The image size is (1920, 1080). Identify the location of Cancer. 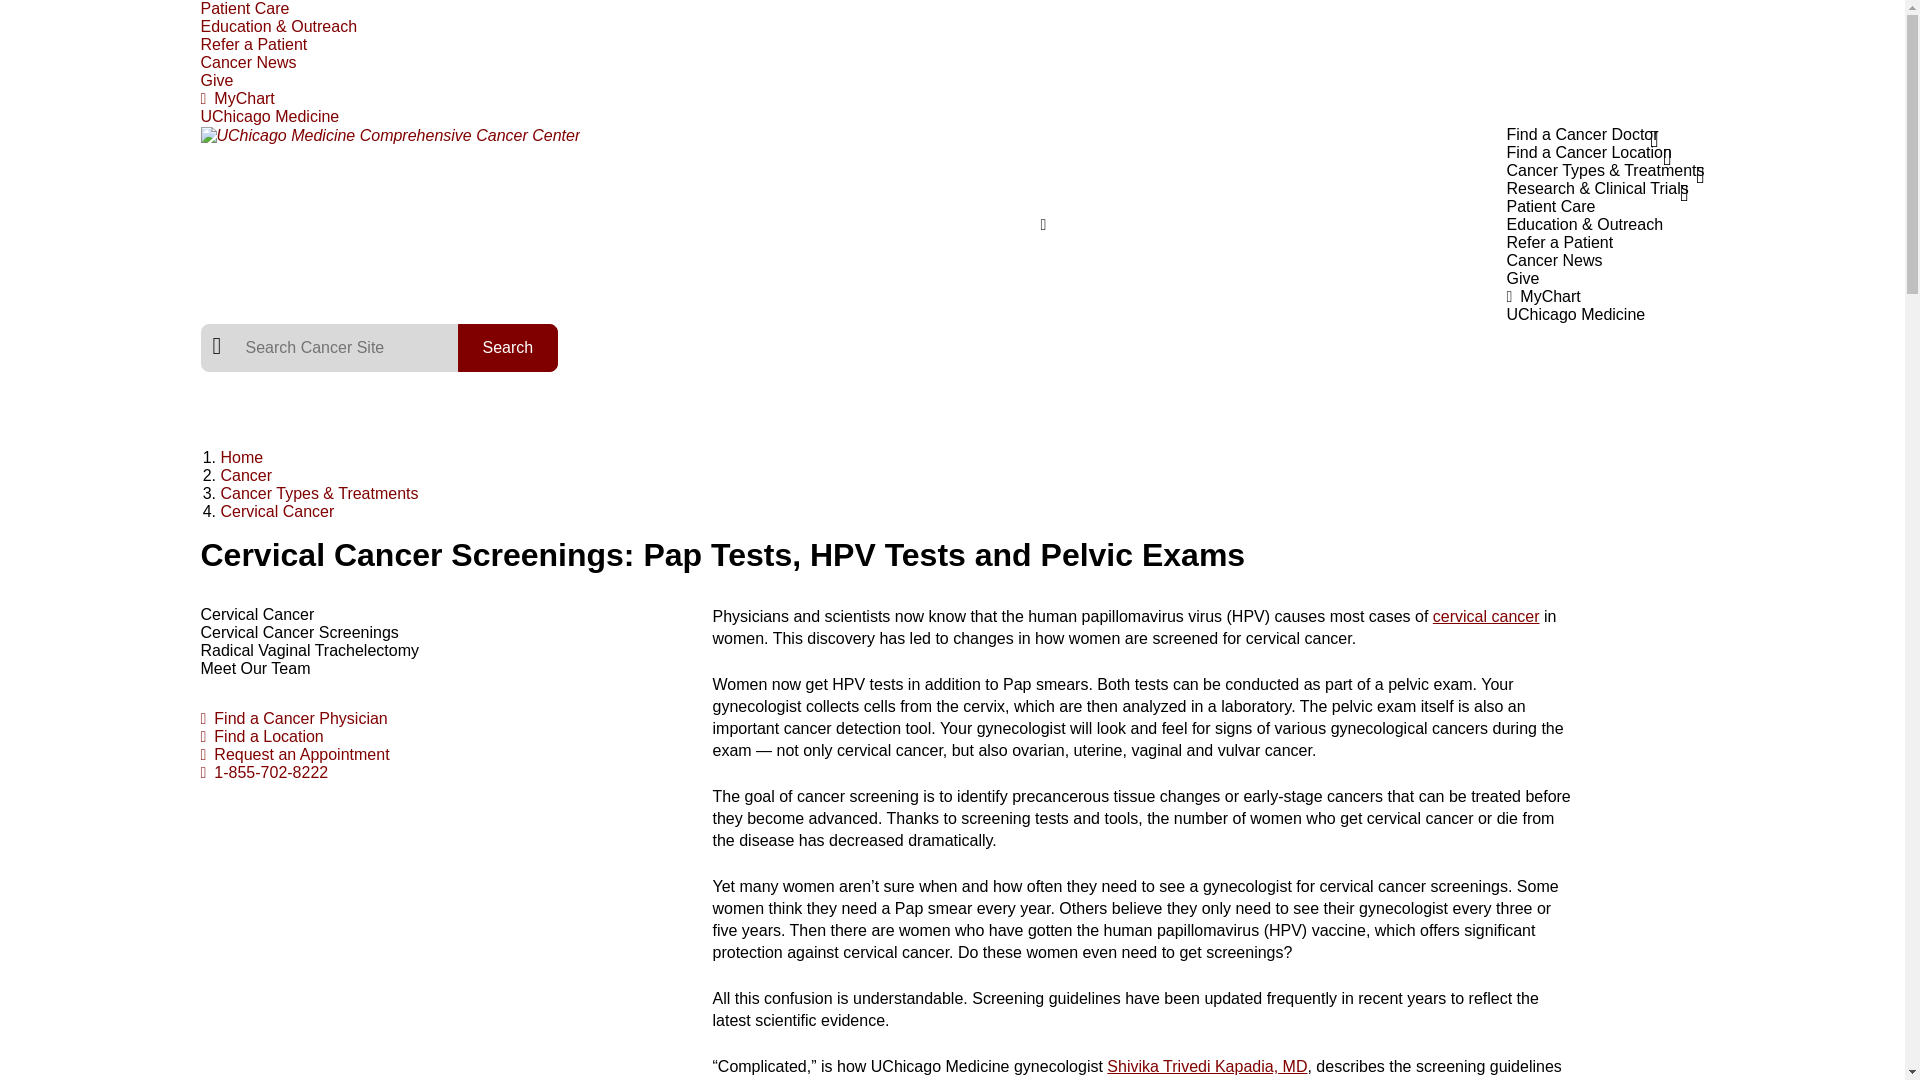
(246, 474).